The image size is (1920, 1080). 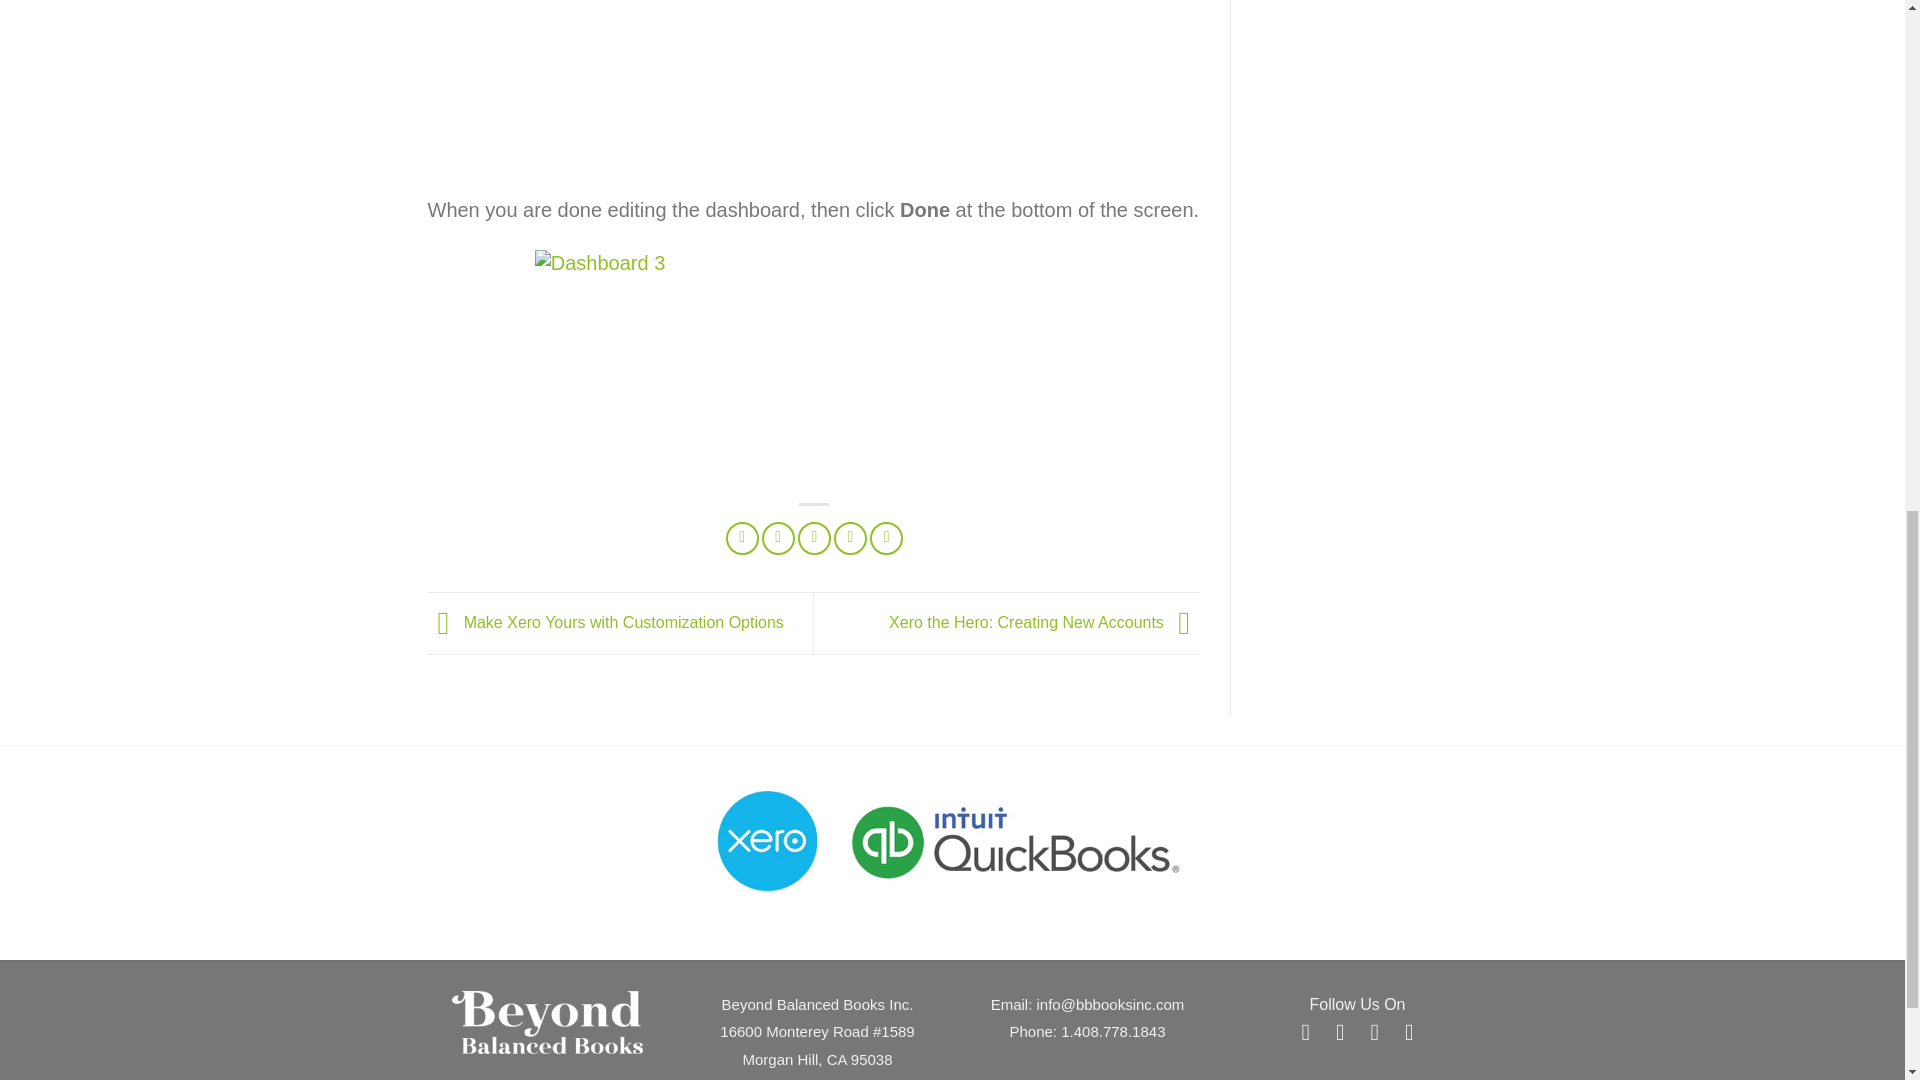 I want to click on Xero the Hero: Creating New Accounts, so click(x=1044, y=622).